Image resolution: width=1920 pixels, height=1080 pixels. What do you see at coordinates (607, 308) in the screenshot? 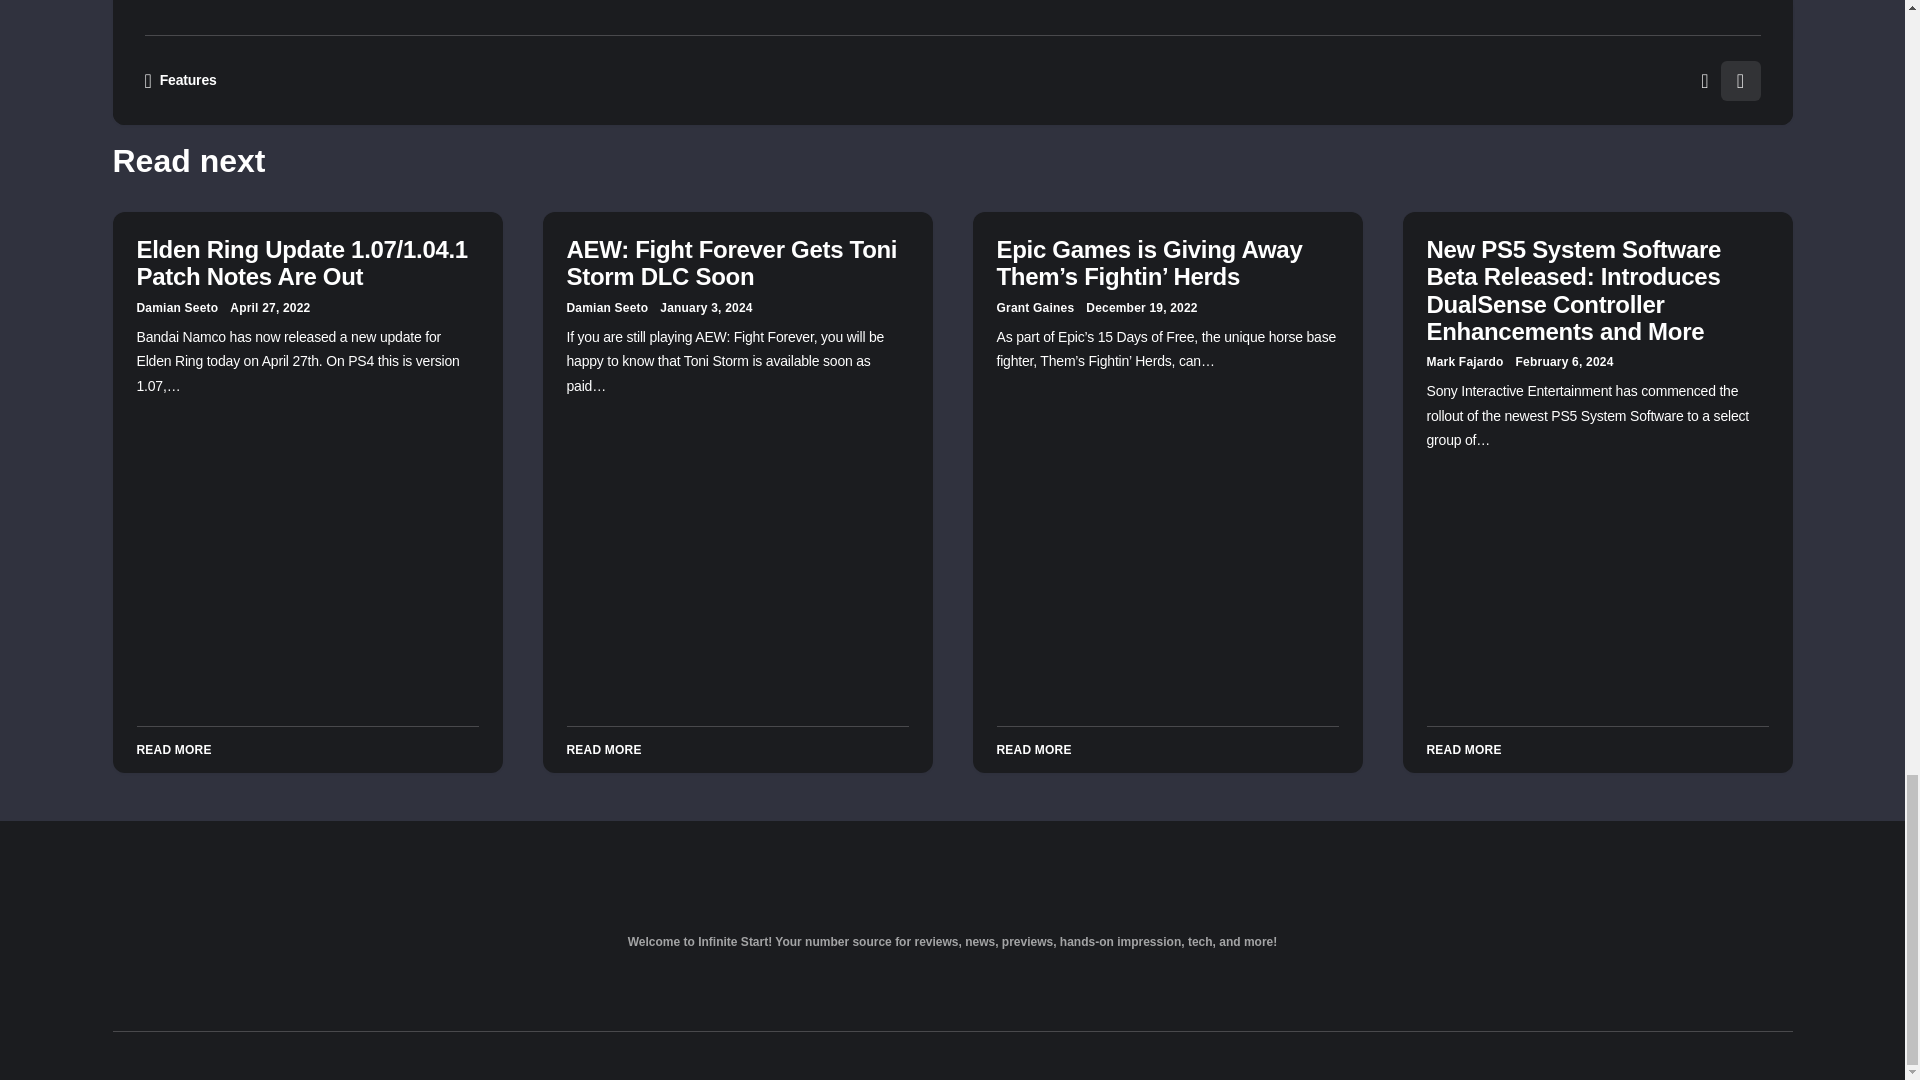
I see `View all posts by Damian Seeto` at bounding box center [607, 308].